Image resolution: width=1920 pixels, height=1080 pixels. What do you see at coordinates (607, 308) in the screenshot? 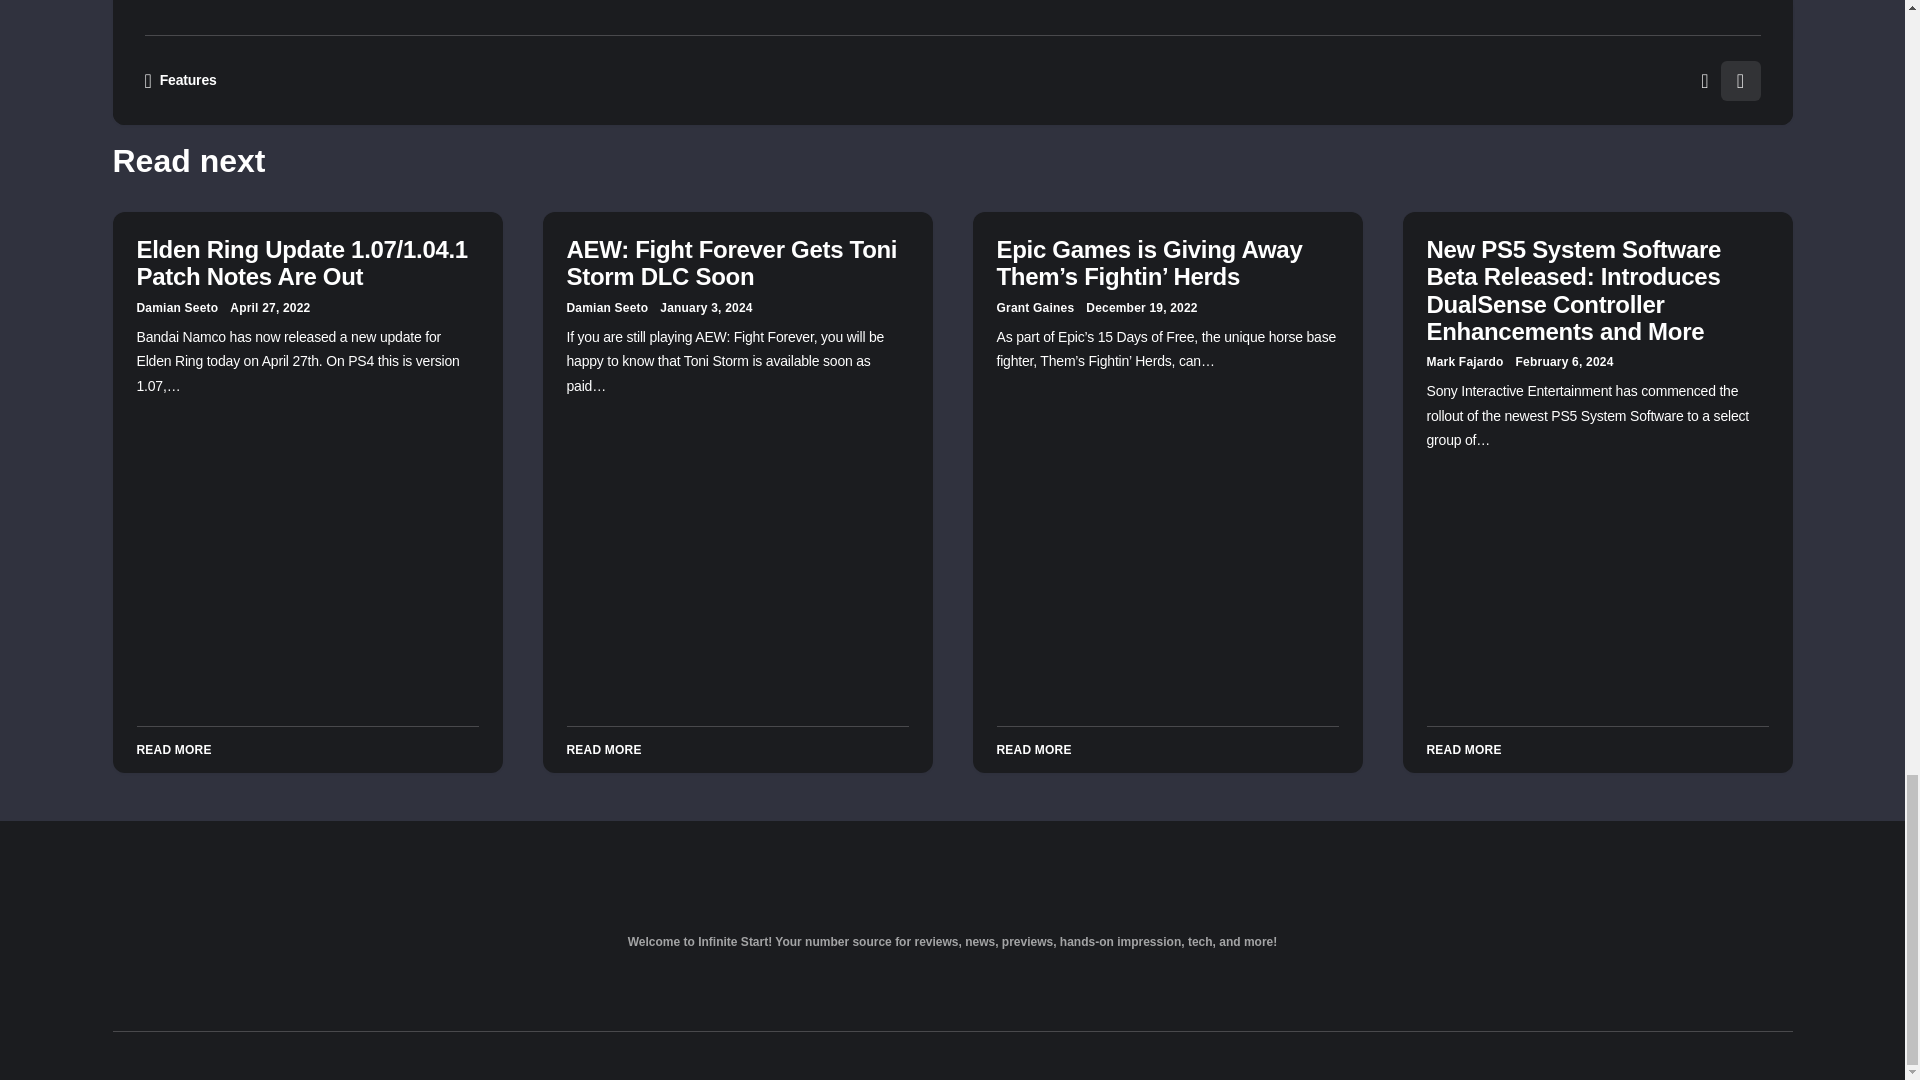
I see `View all posts by Damian Seeto` at bounding box center [607, 308].